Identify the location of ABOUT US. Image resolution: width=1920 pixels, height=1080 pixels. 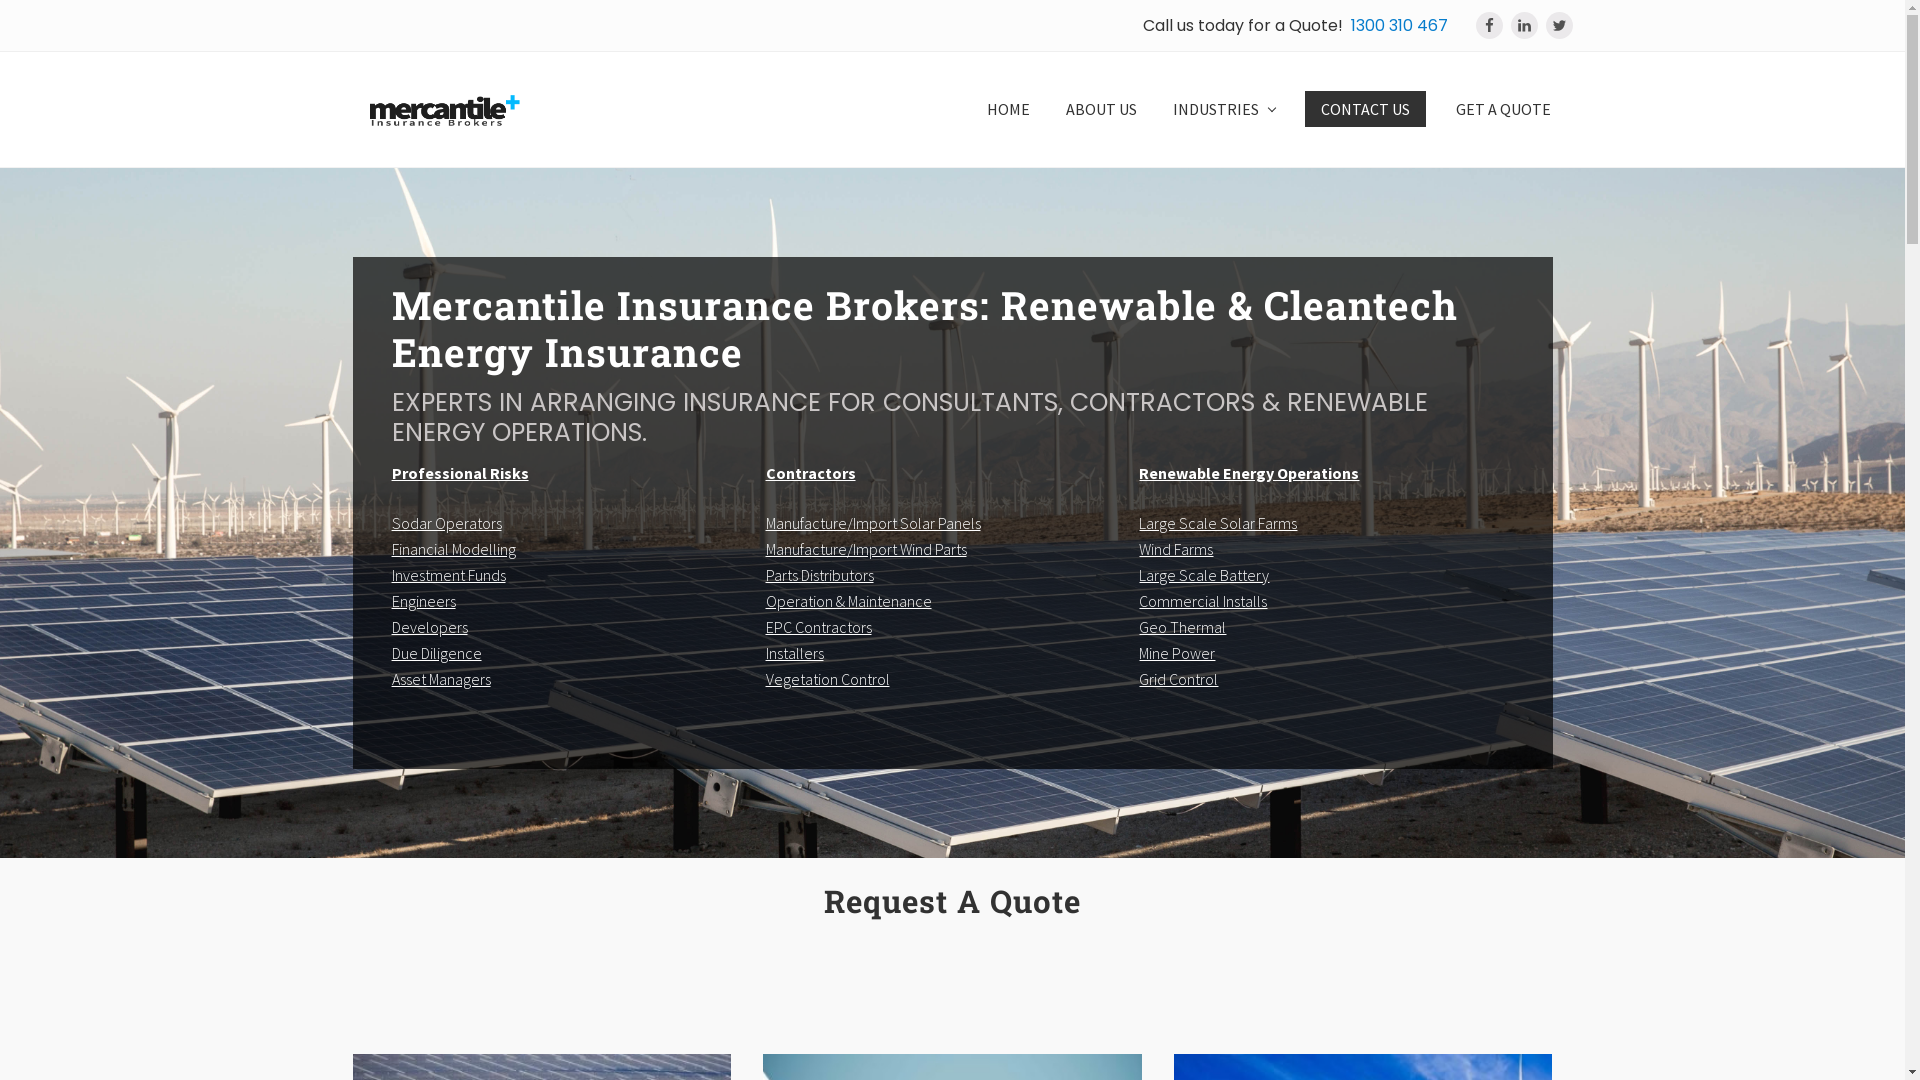
(1102, 110).